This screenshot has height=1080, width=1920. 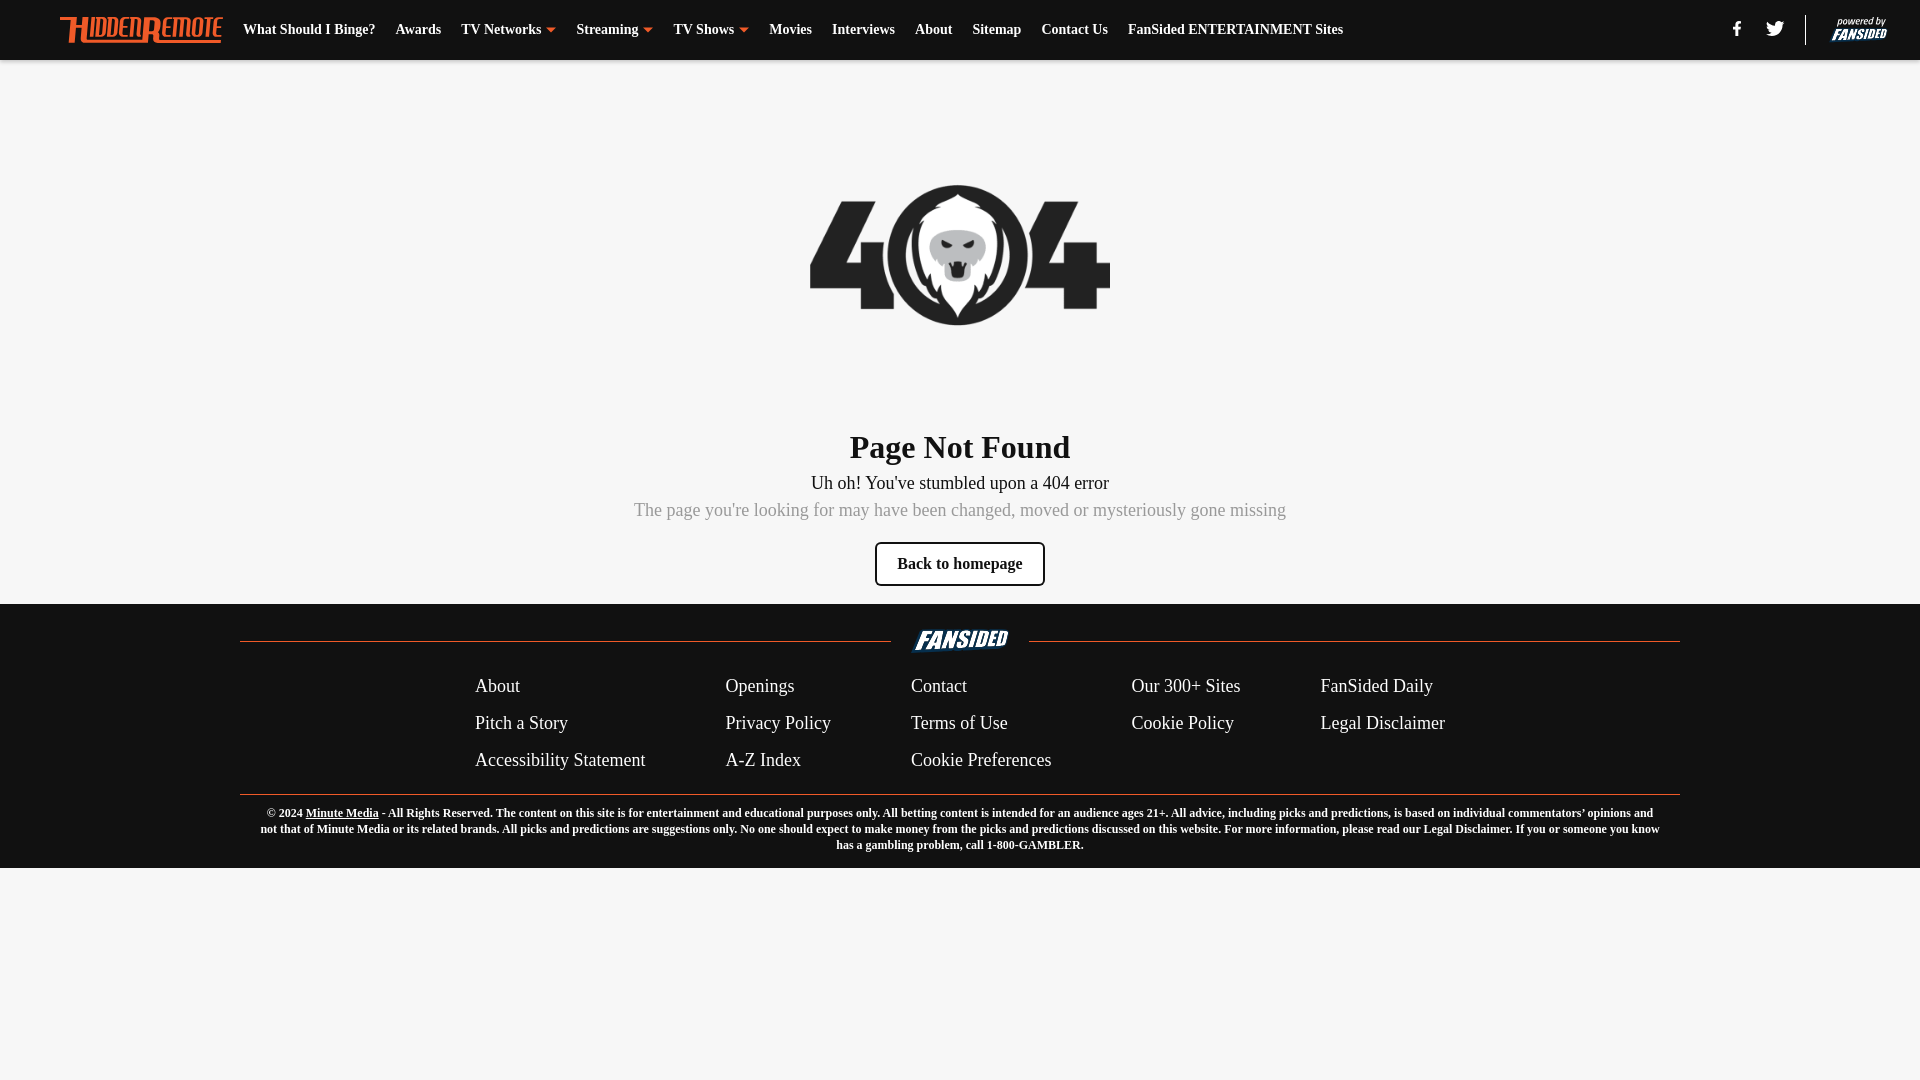 What do you see at coordinates (1074, 30) in the screenshot?
I see `Contact Us` at bounding box center [1074, 30].